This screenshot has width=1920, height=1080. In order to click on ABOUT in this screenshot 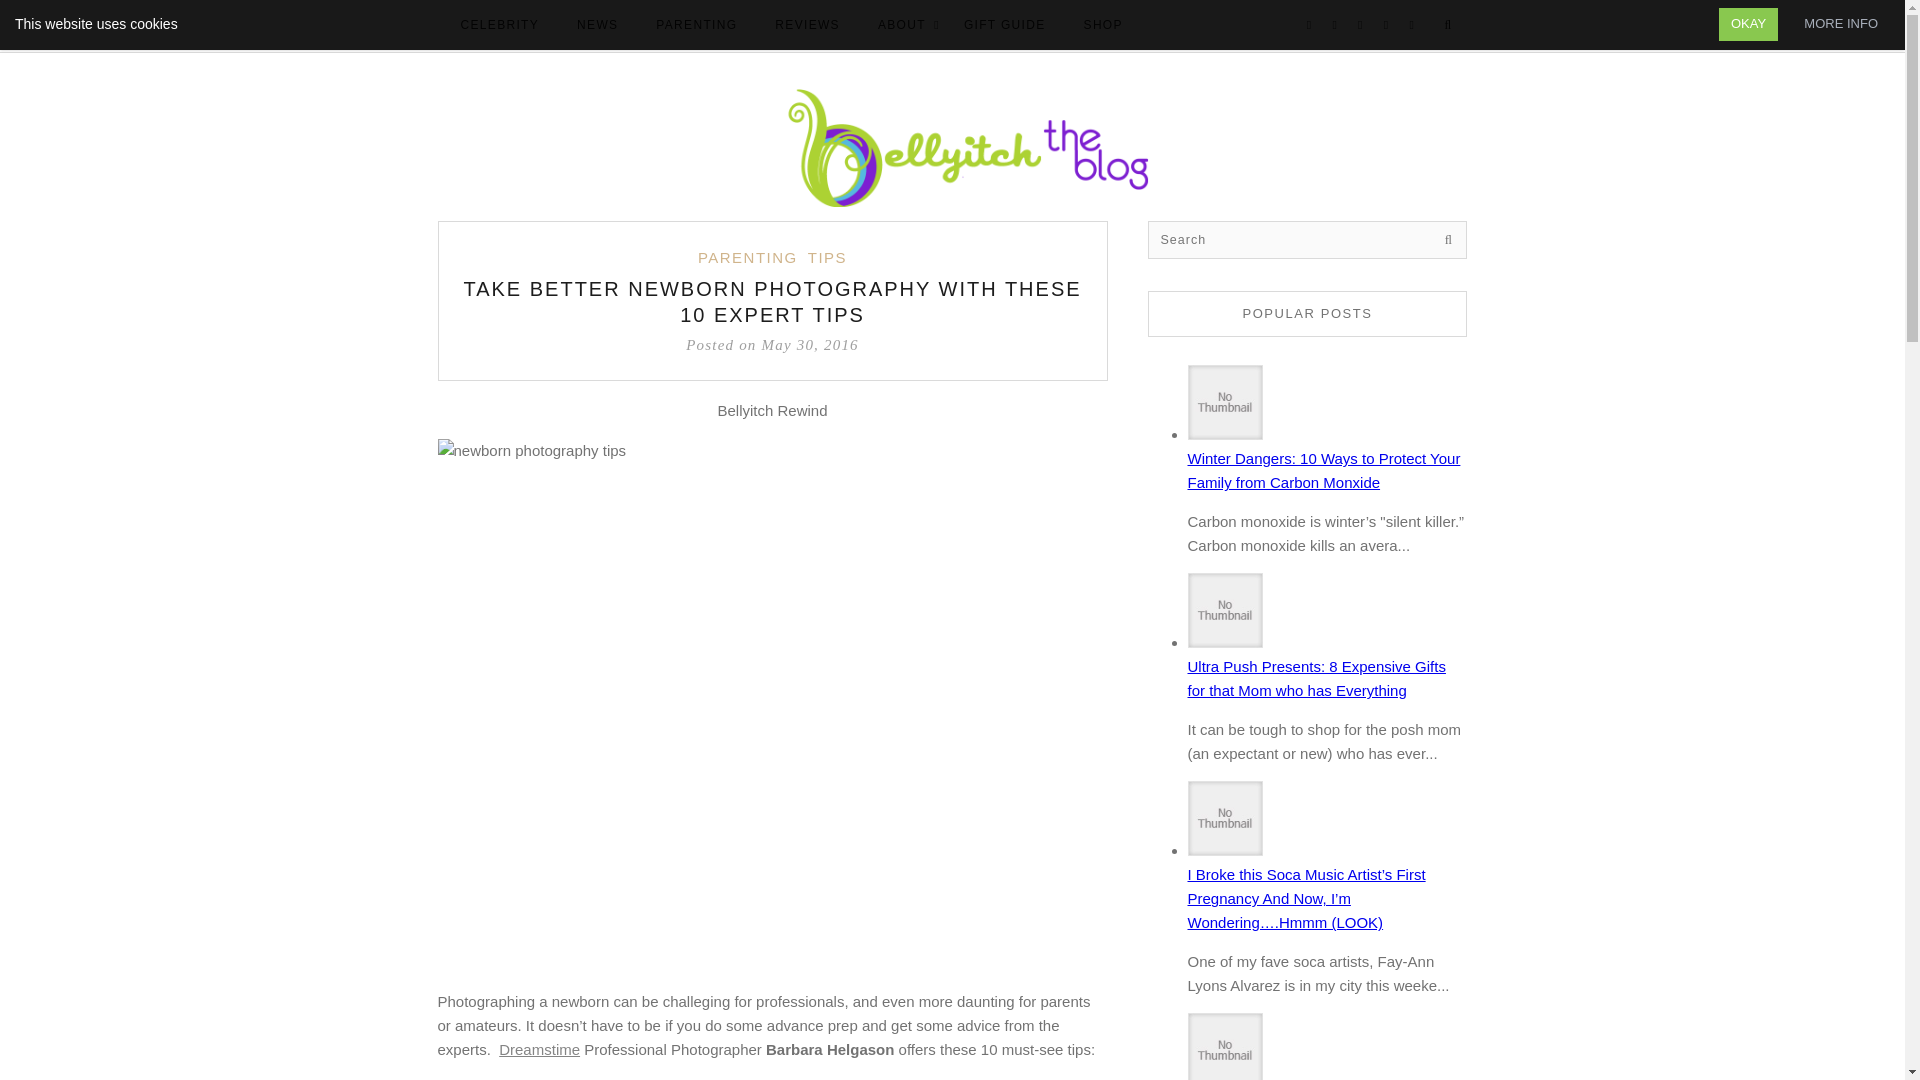, I will do `click(902, 26)`.